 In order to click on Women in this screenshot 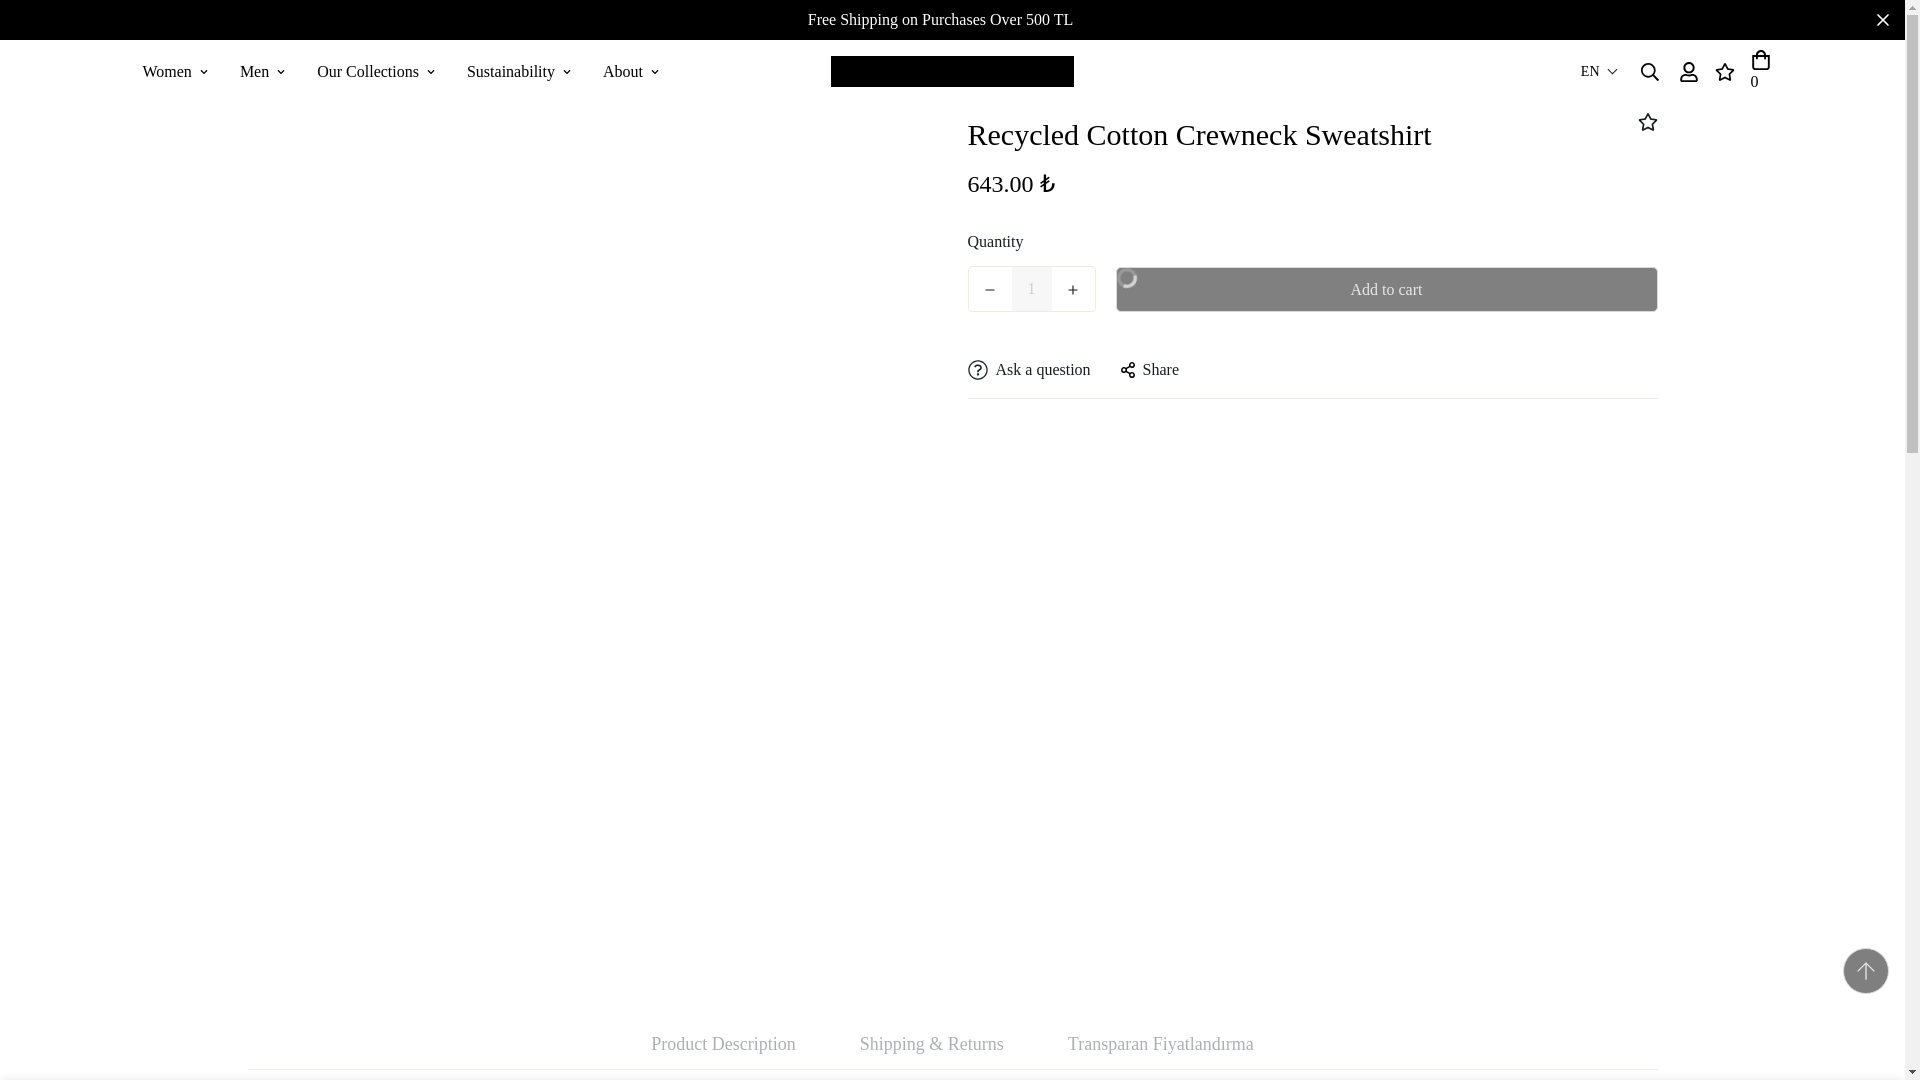, I will do `click(400, 70)`.